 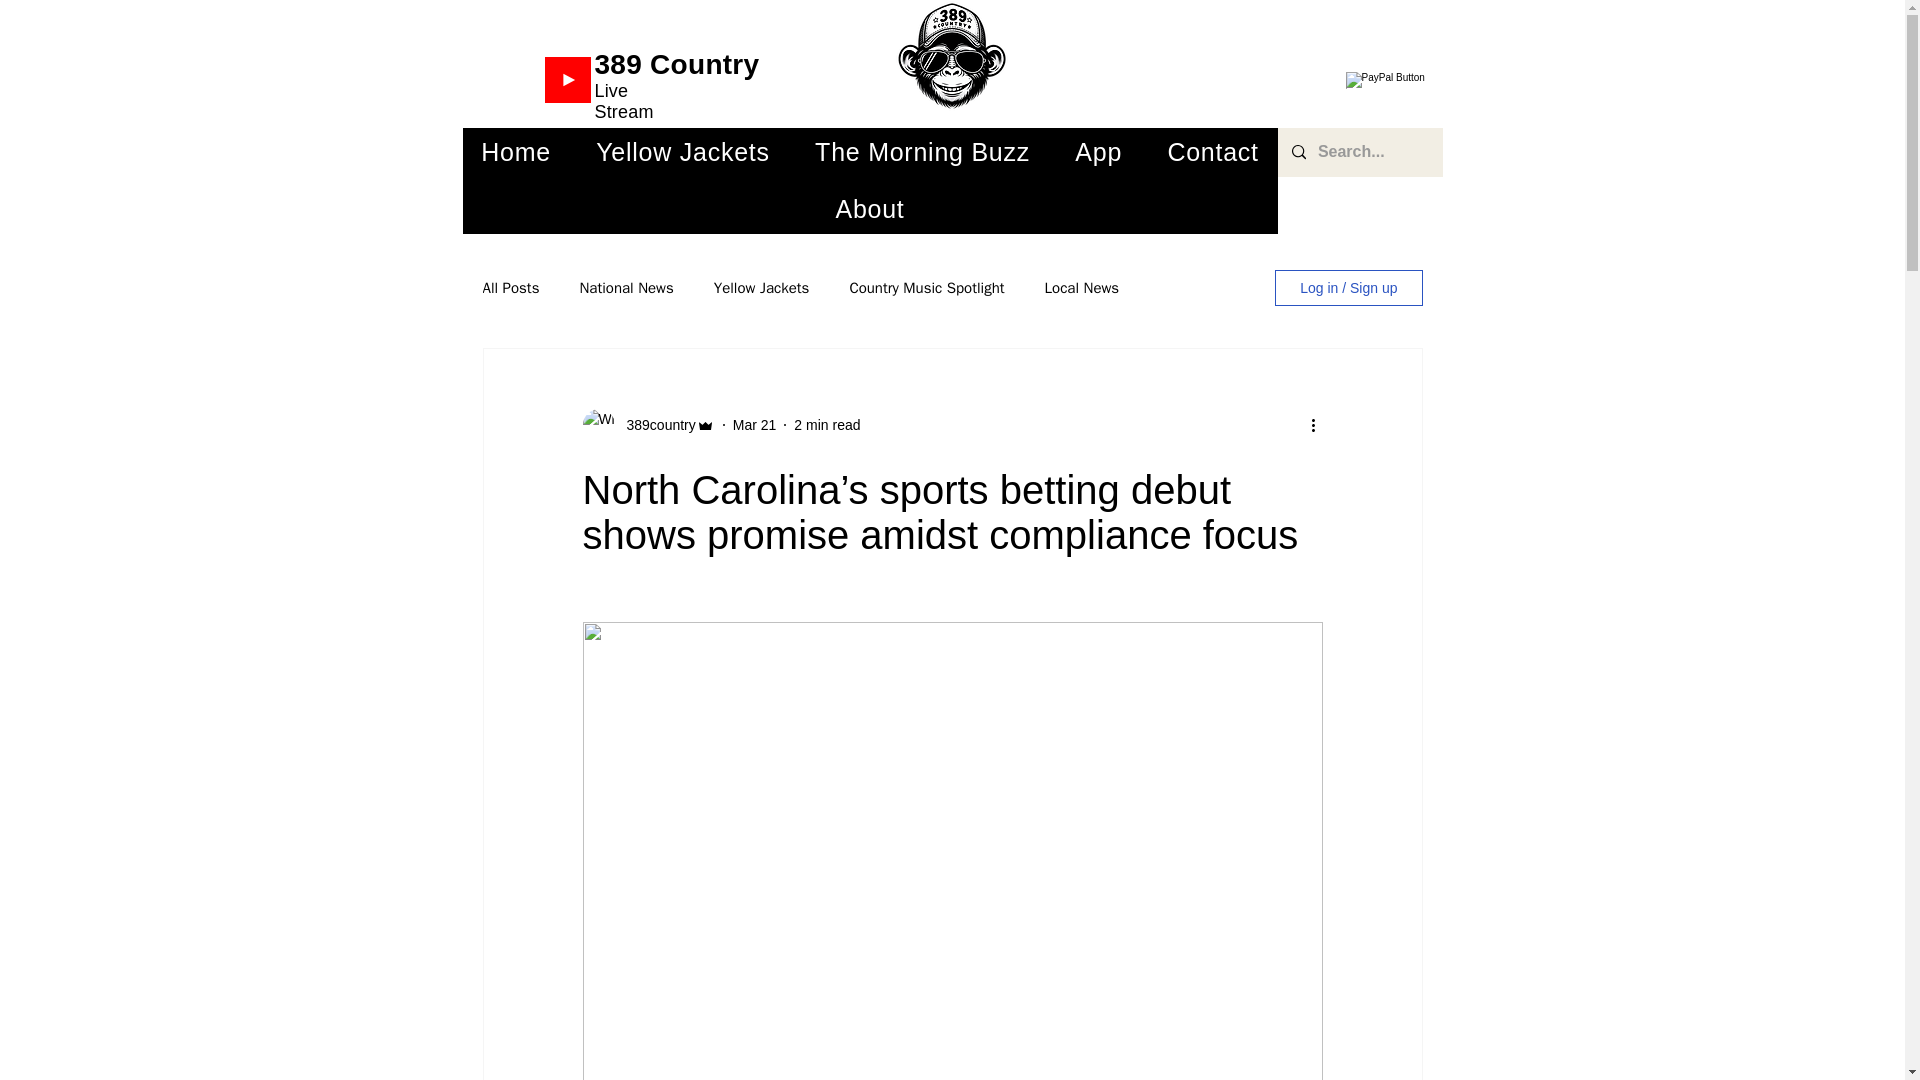 I want to click on Local News, so click(x=1082, y=287).